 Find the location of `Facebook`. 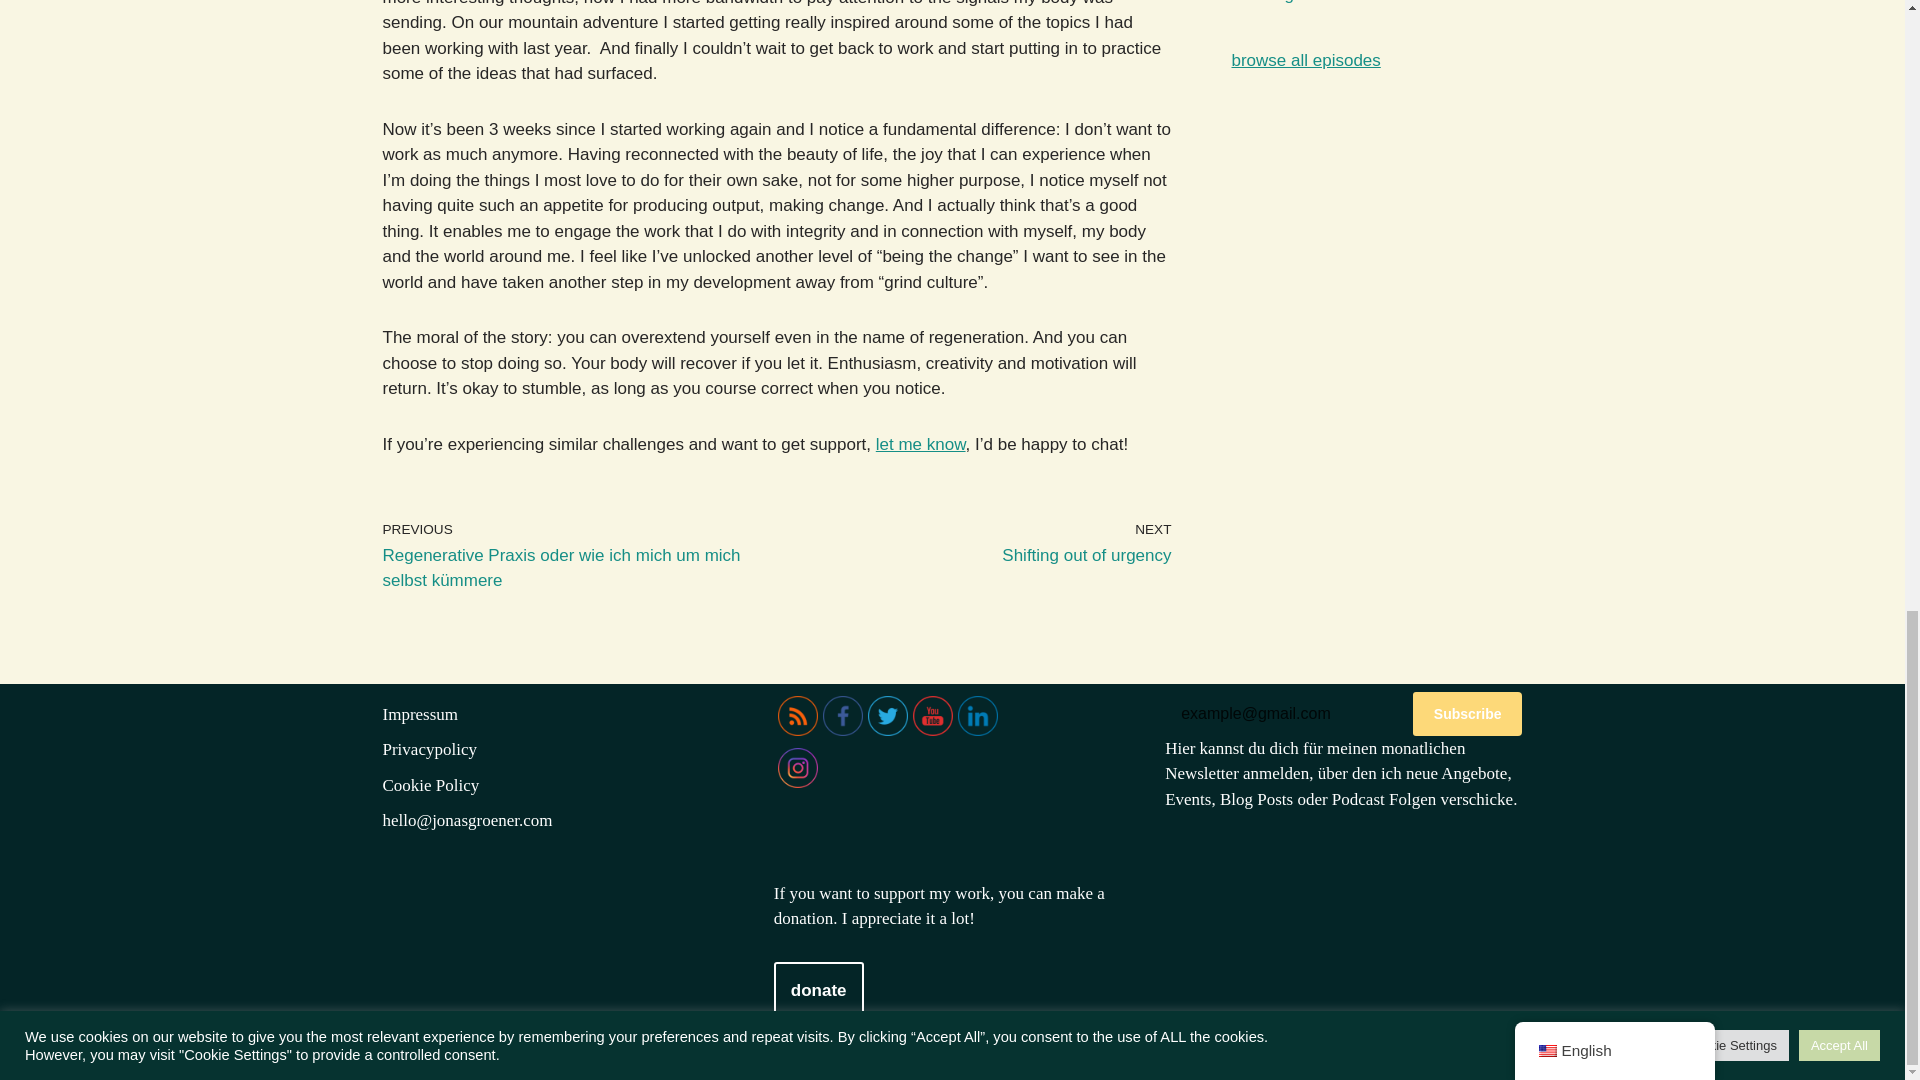

Facebook is located at coordinates (842, 715).